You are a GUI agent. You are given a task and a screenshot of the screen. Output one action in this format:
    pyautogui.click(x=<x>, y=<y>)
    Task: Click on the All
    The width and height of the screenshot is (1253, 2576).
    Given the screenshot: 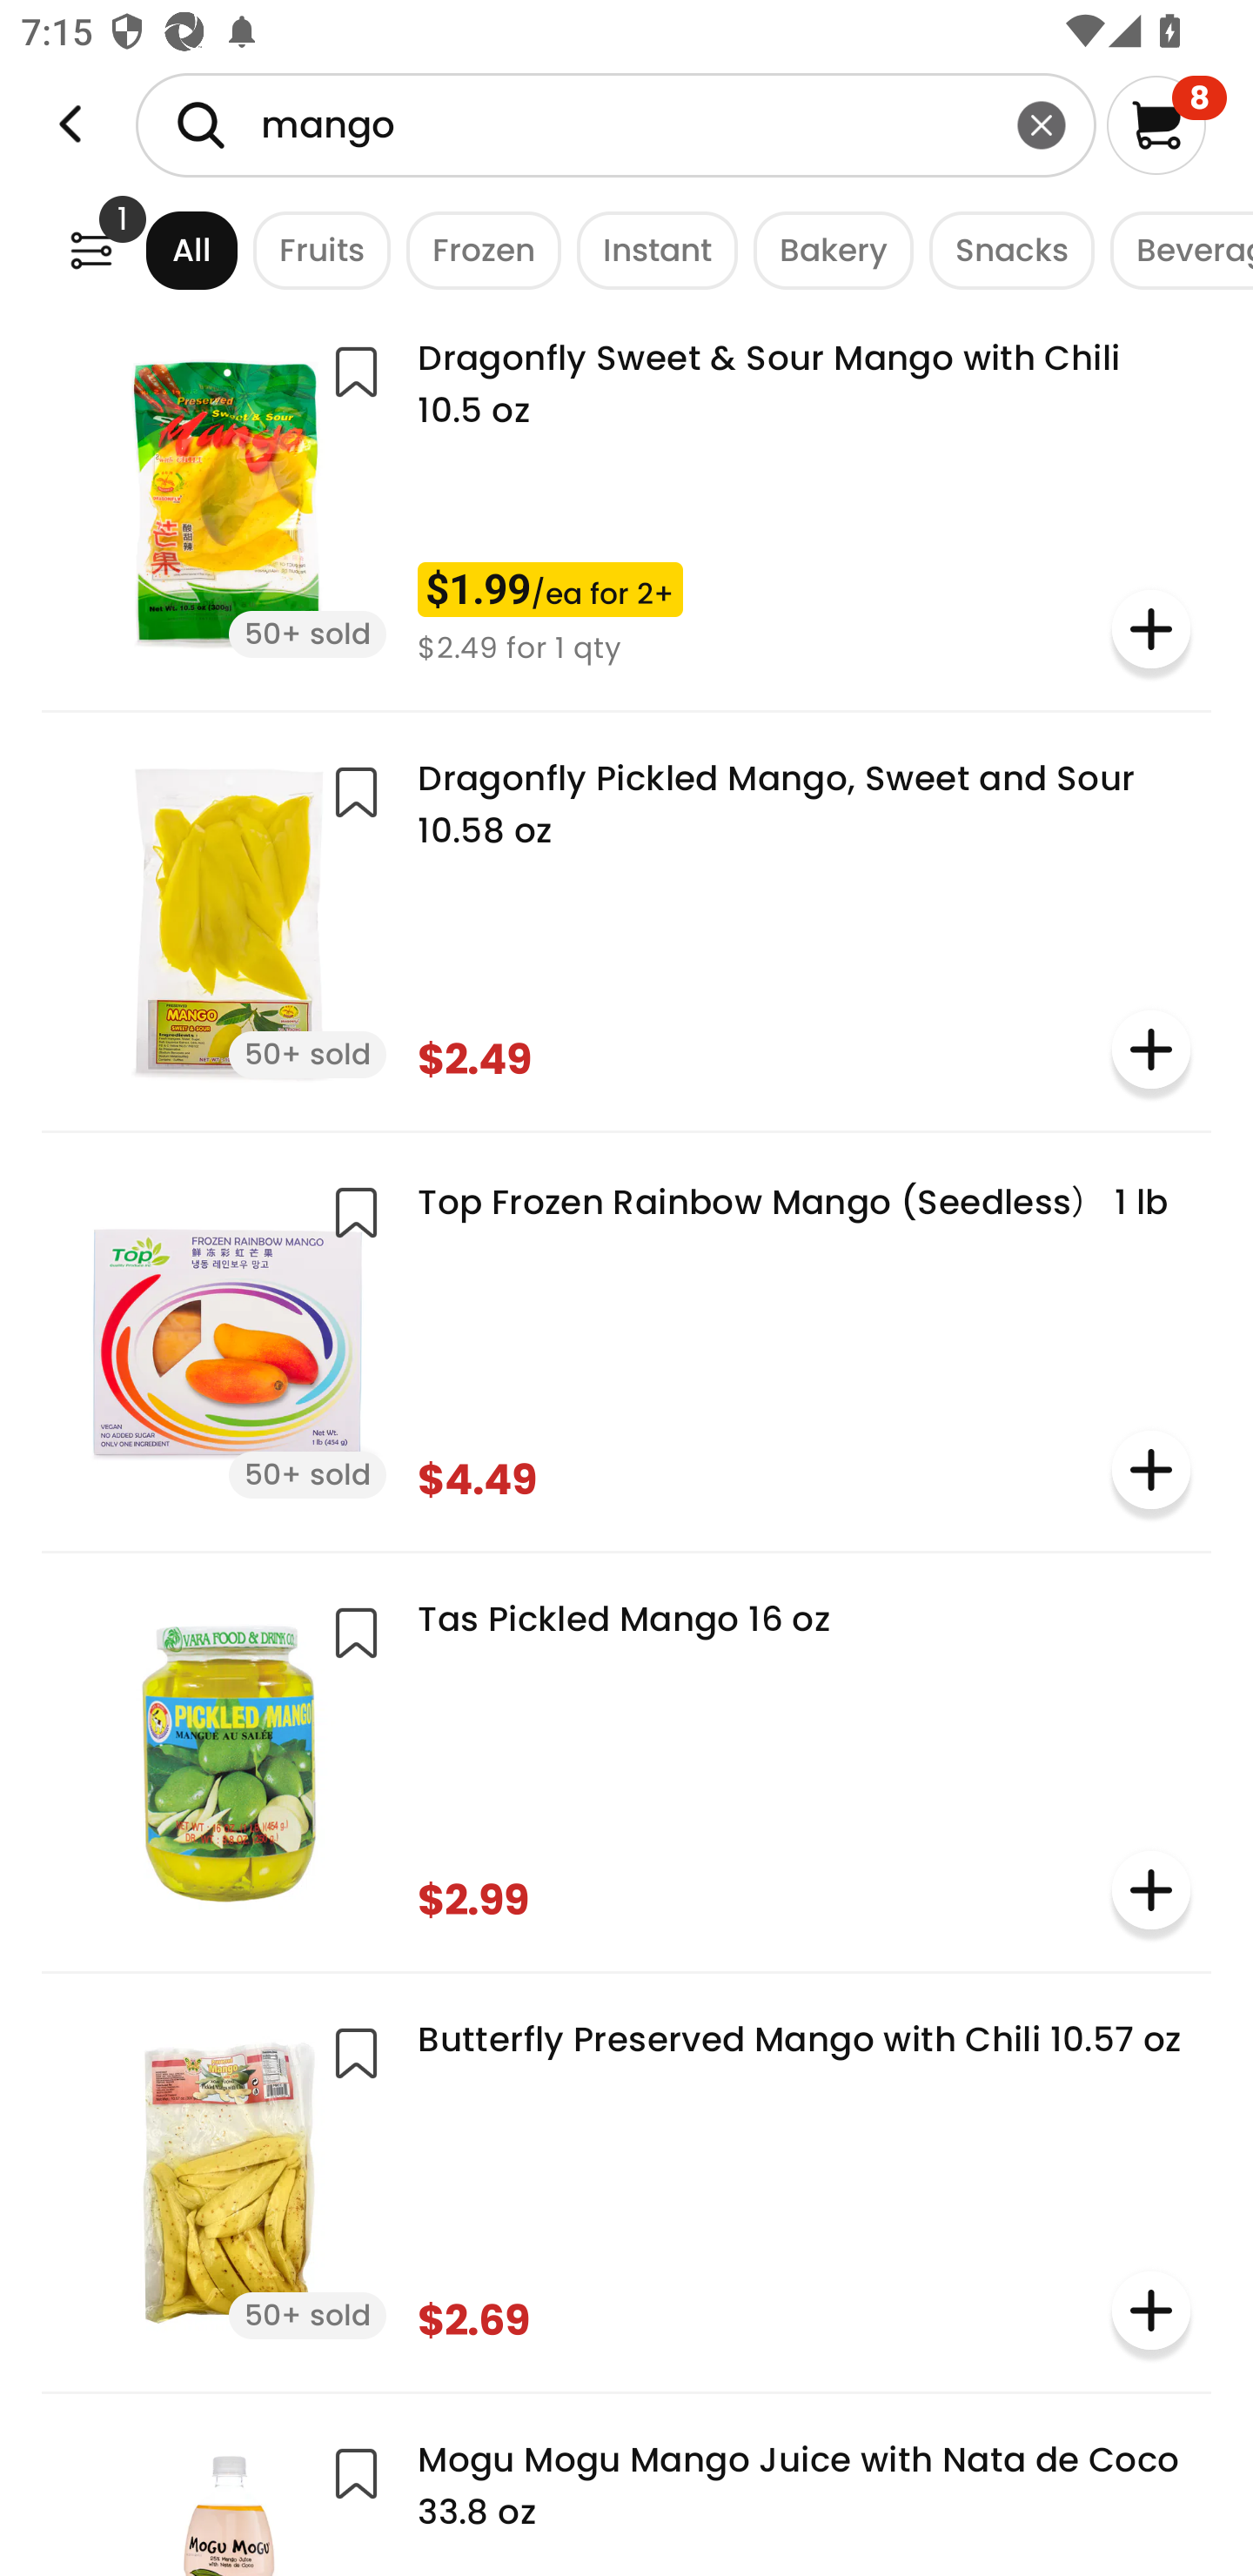 What is the action you would take?
    pyautogui.click(x=164, y=249)
    